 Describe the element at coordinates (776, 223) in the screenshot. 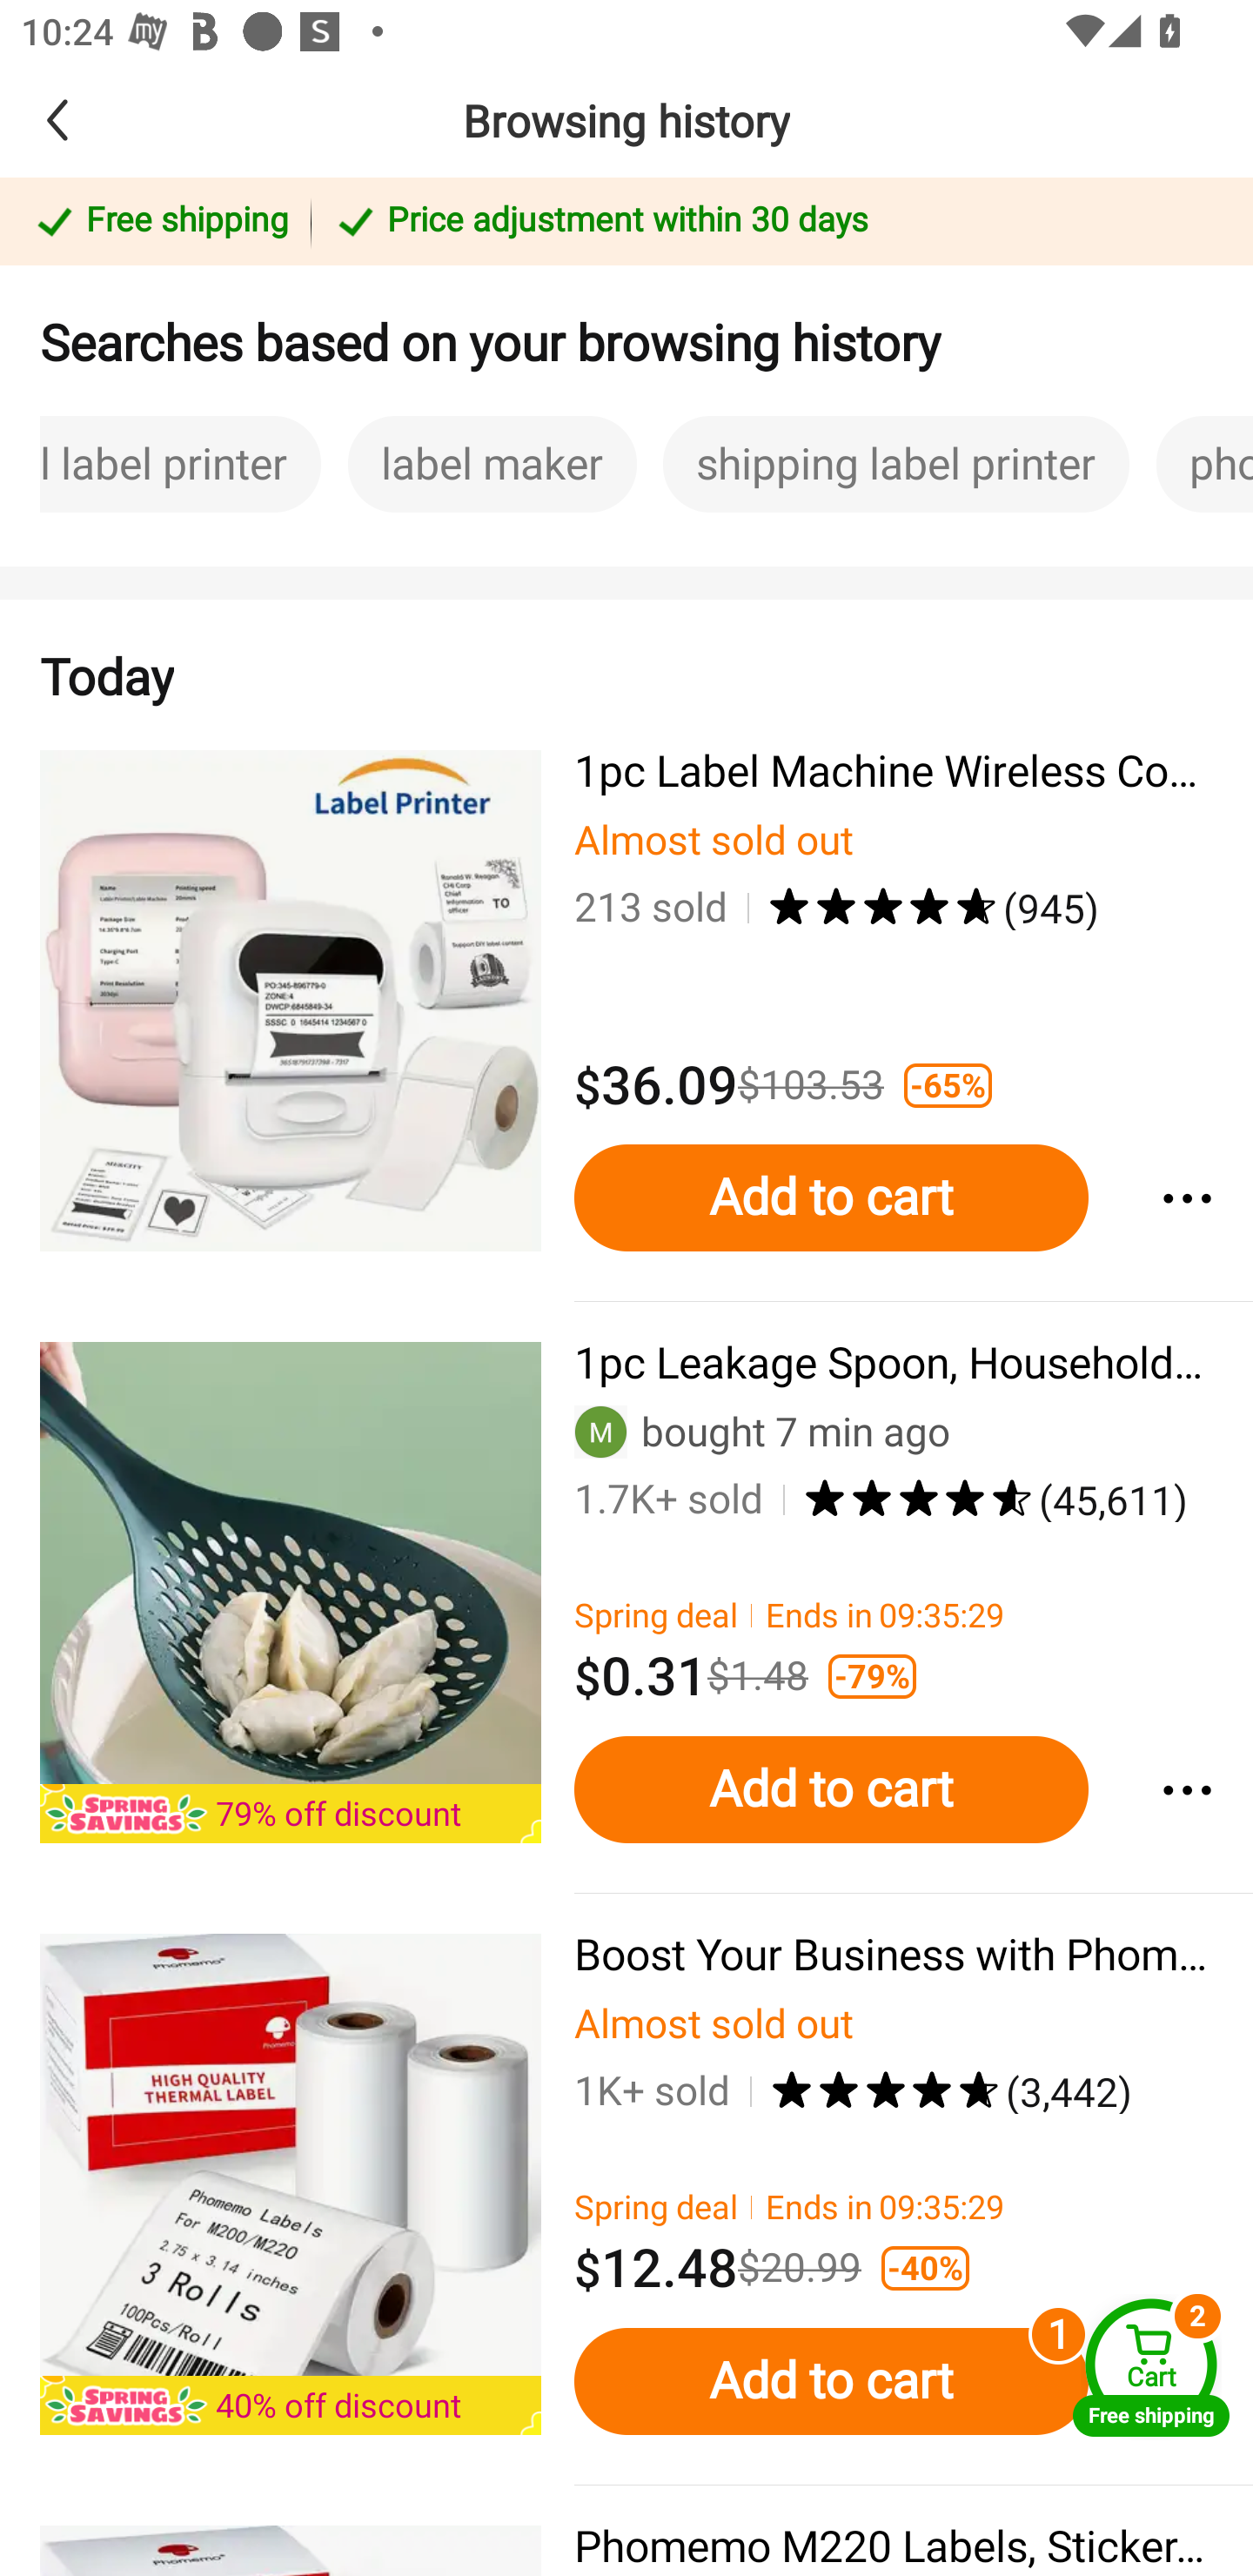

I see `Price adjustment within 30 days` at that location.